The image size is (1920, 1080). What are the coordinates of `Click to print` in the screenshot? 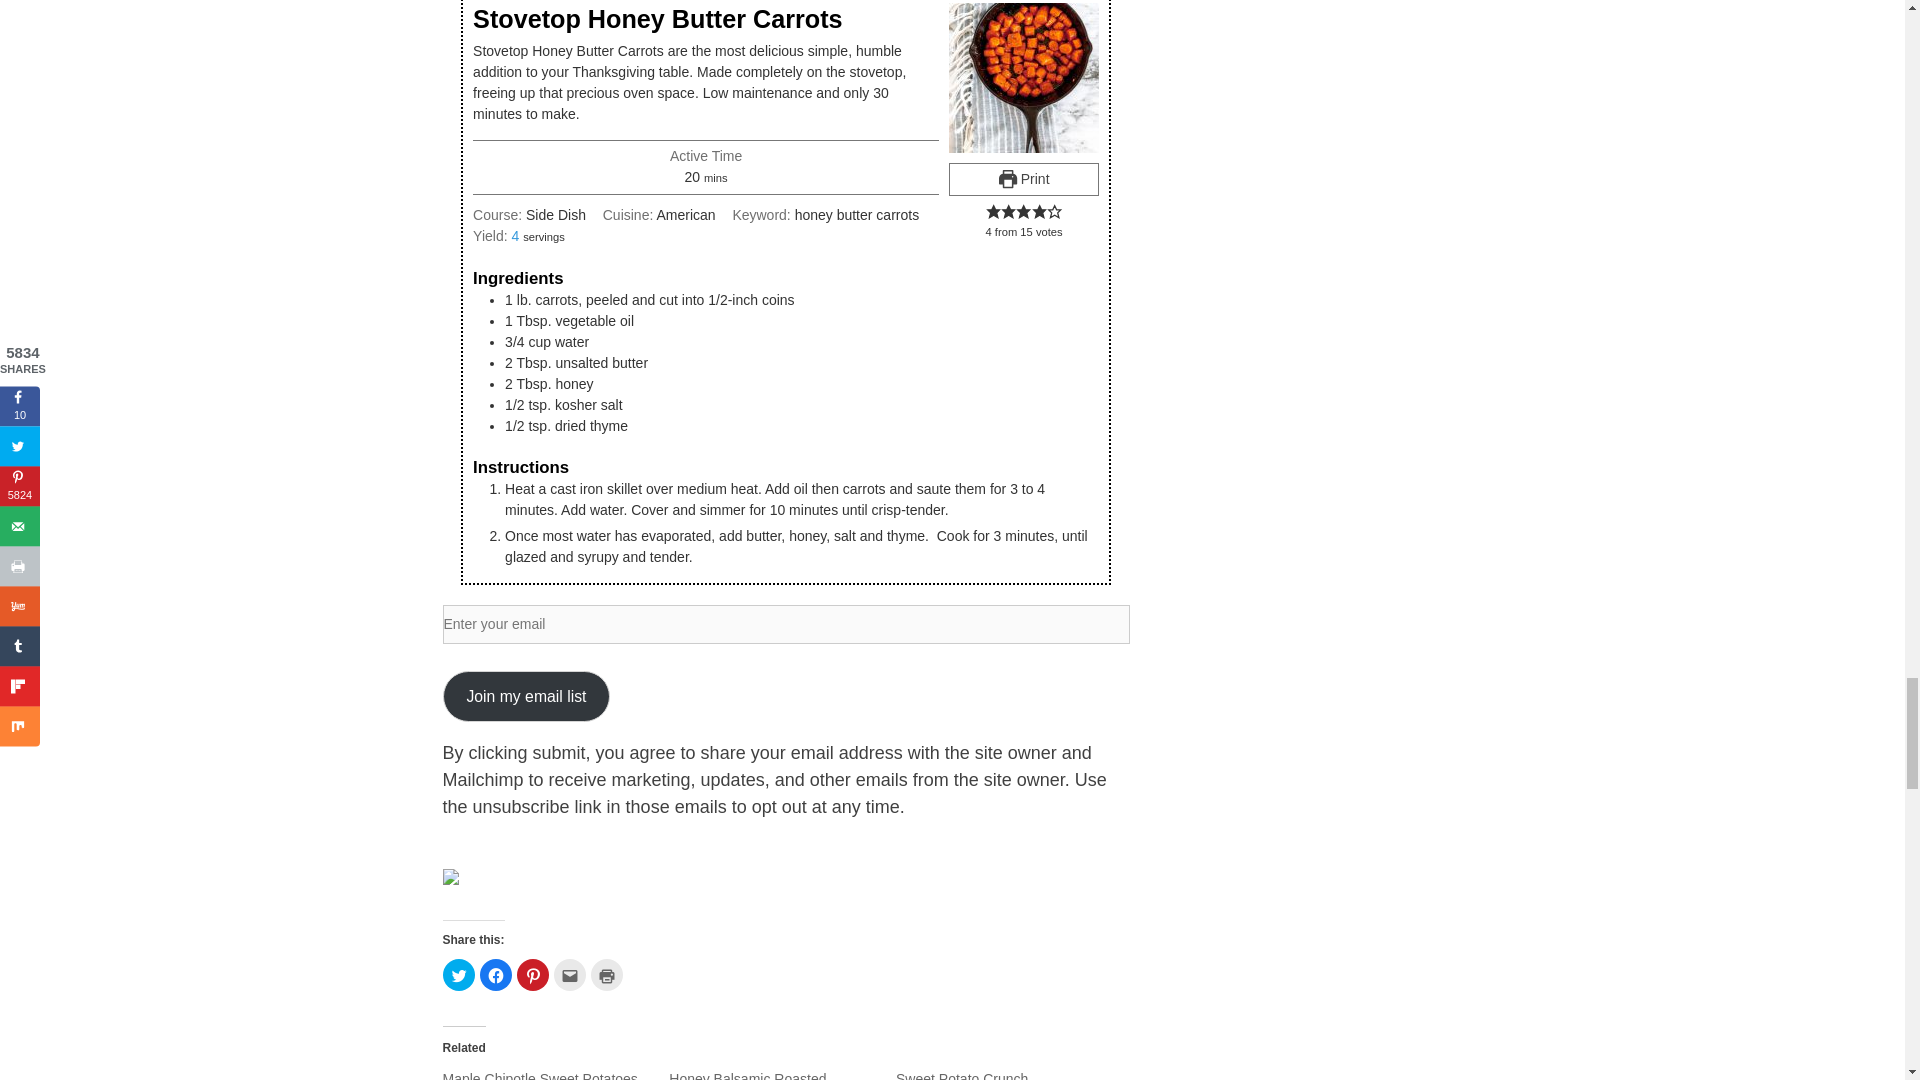 It's located at (606, 975).